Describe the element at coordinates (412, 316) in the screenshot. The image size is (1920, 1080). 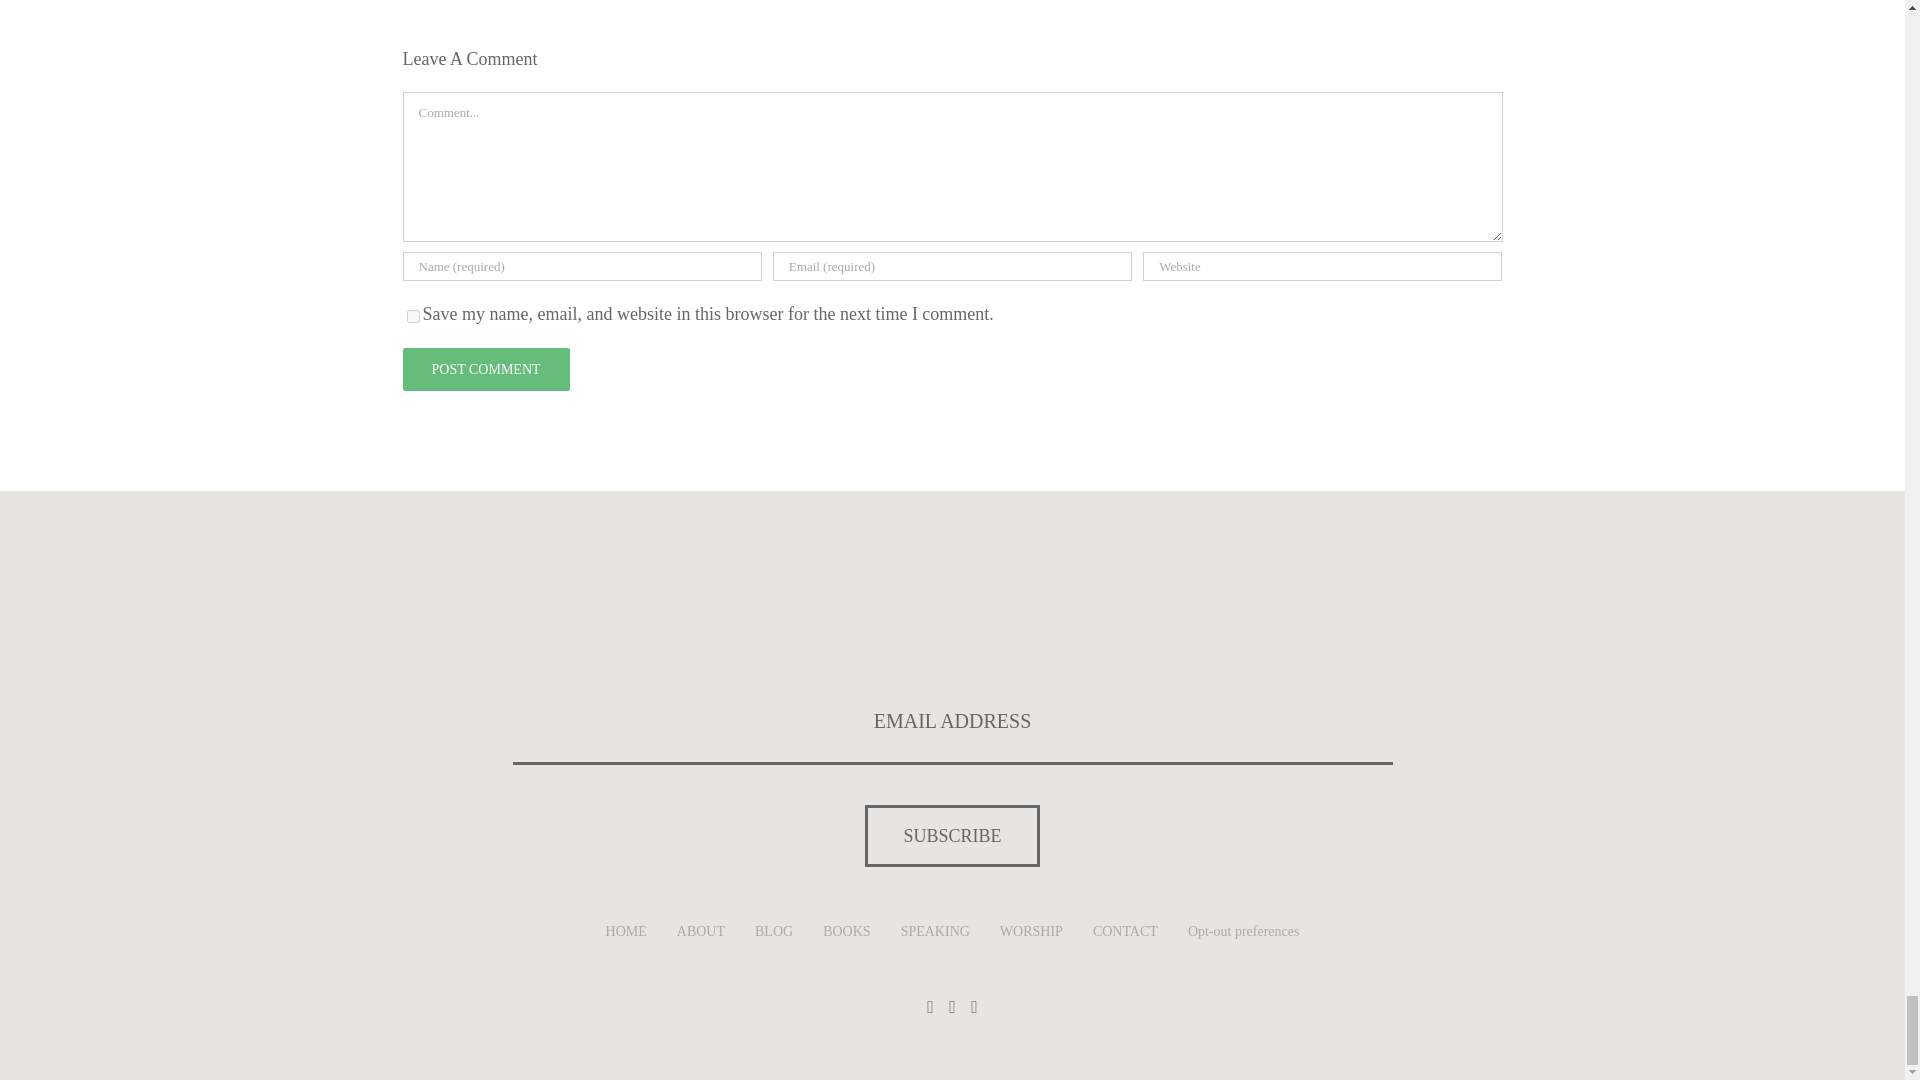
I see `yes` at that location.